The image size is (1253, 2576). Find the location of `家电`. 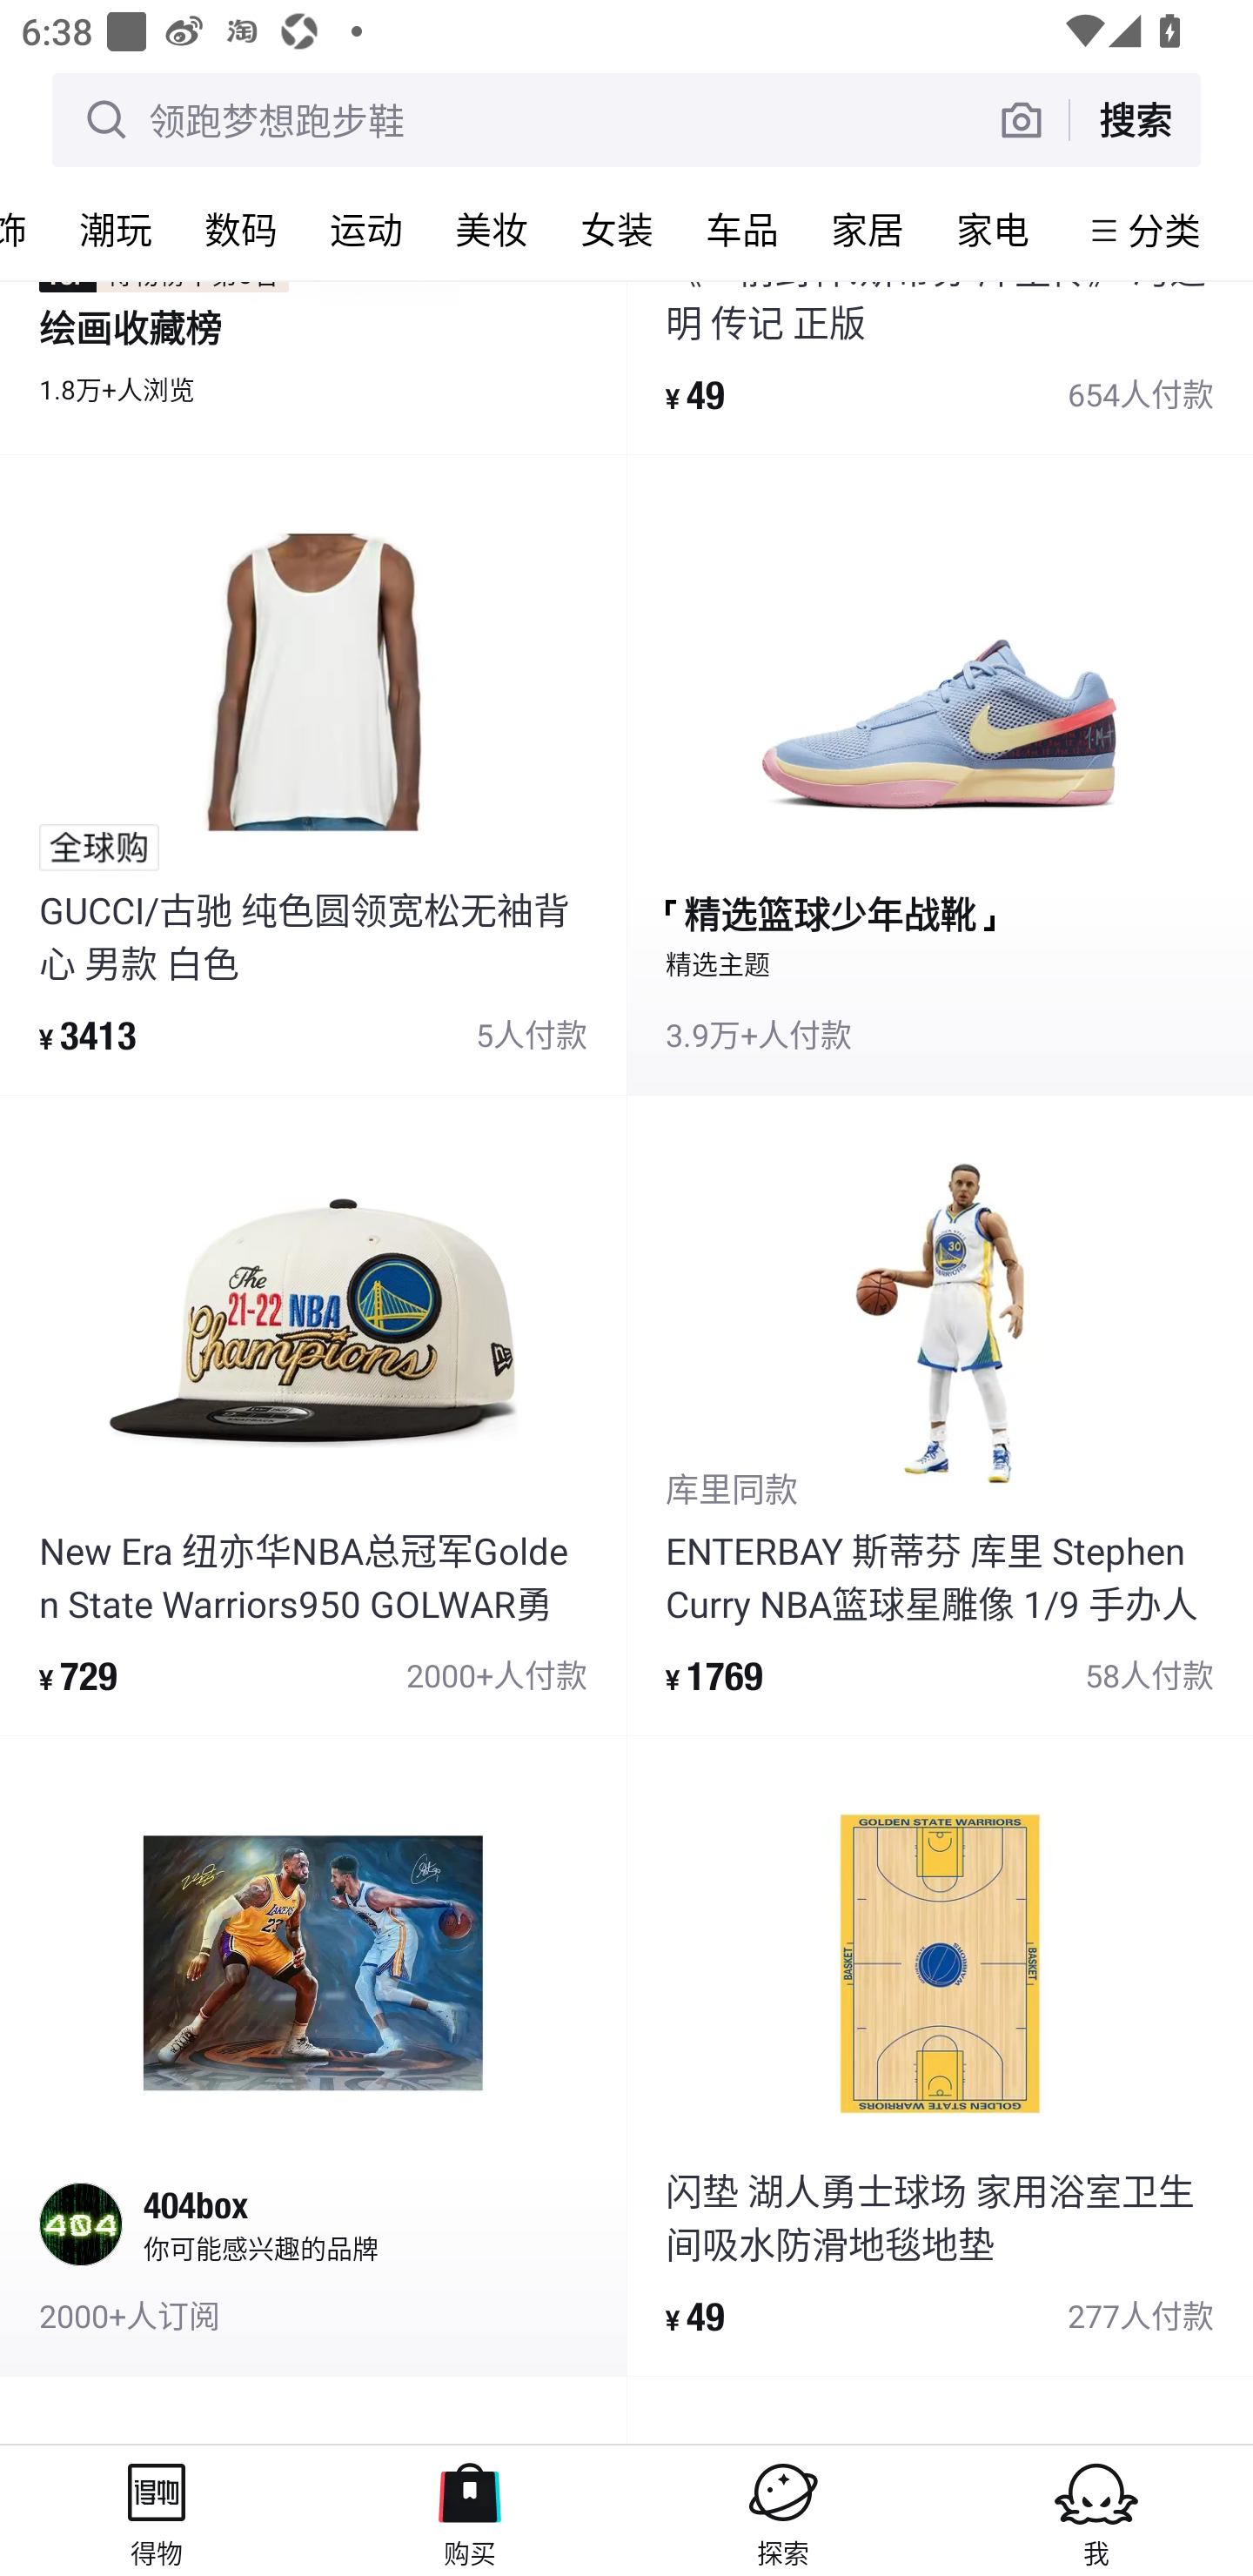

家电 is located at coordinates (992, 229).